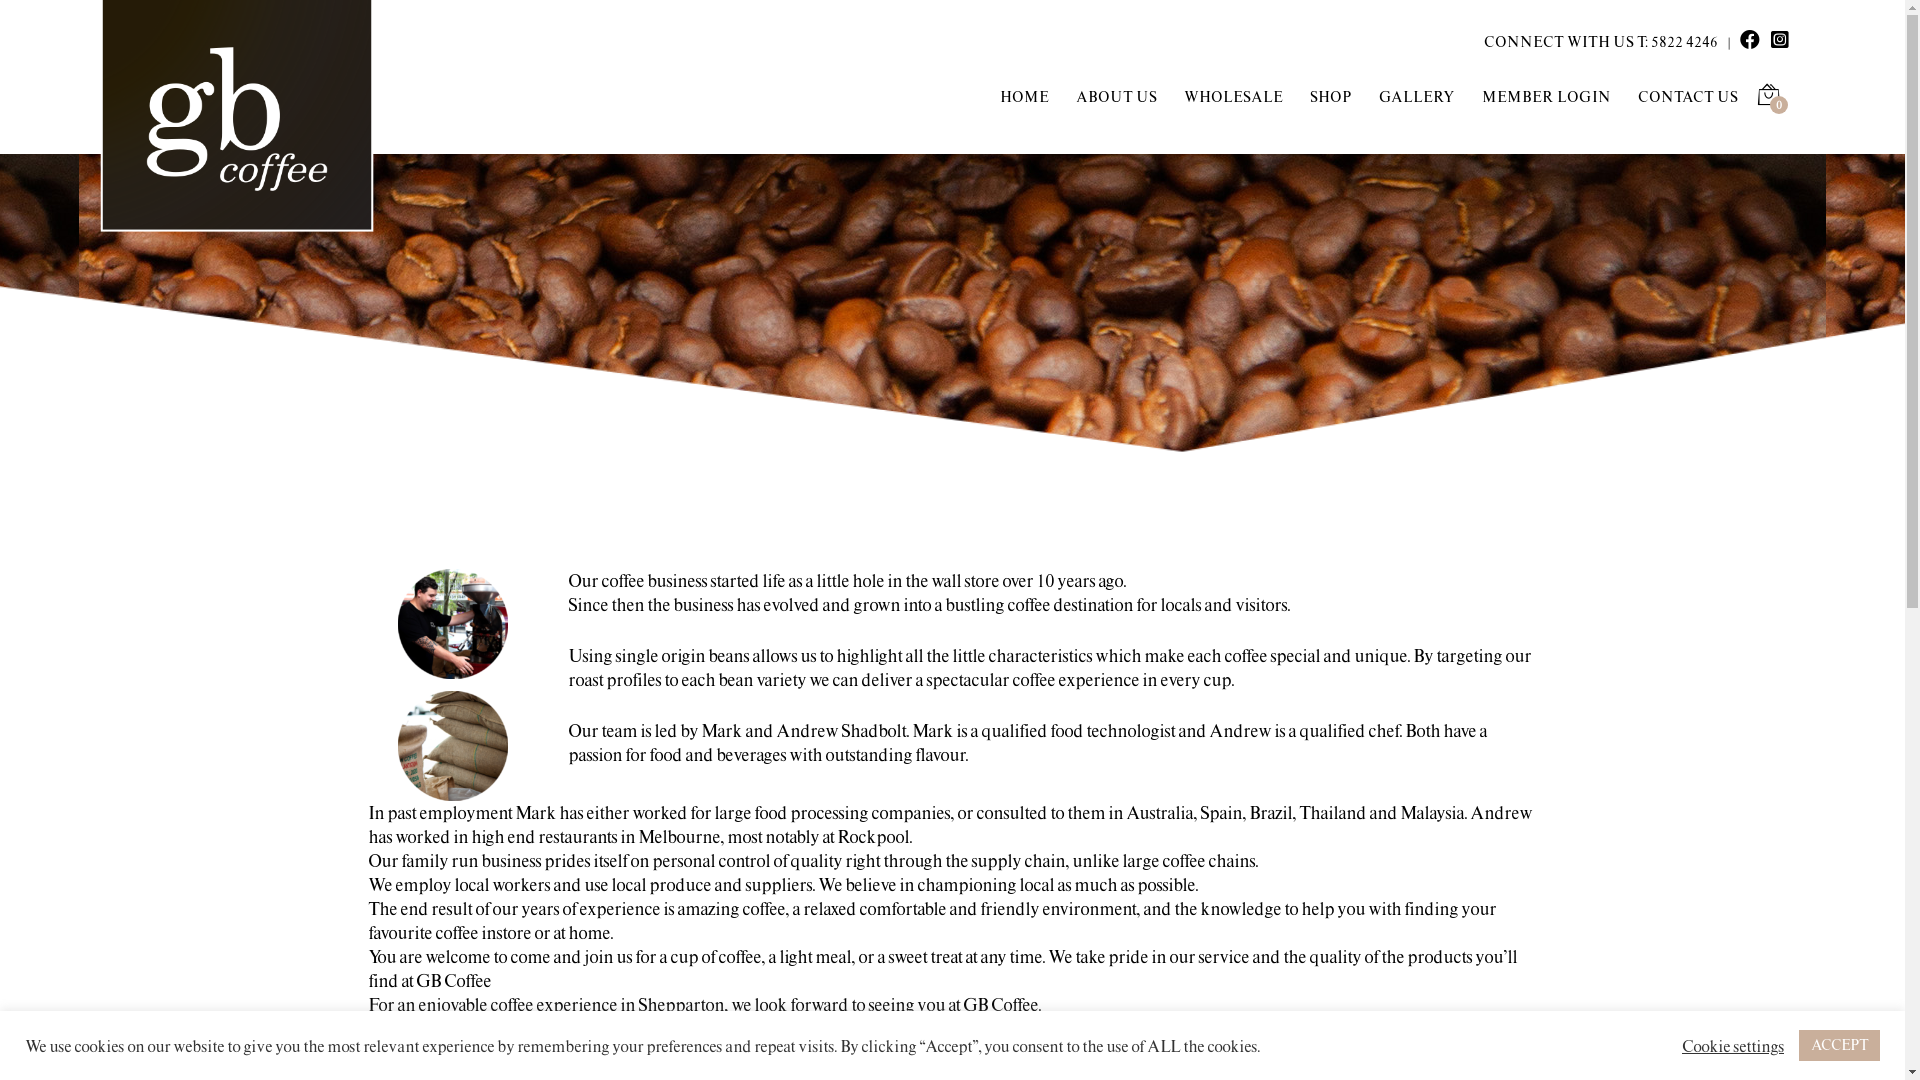 Image resolution: width=1920 pixels, height=1080 pixels. What do you see at coordinates (1417, 98) in the screenshot?
I see `GALLERY` at bounding box center [1417, 98].